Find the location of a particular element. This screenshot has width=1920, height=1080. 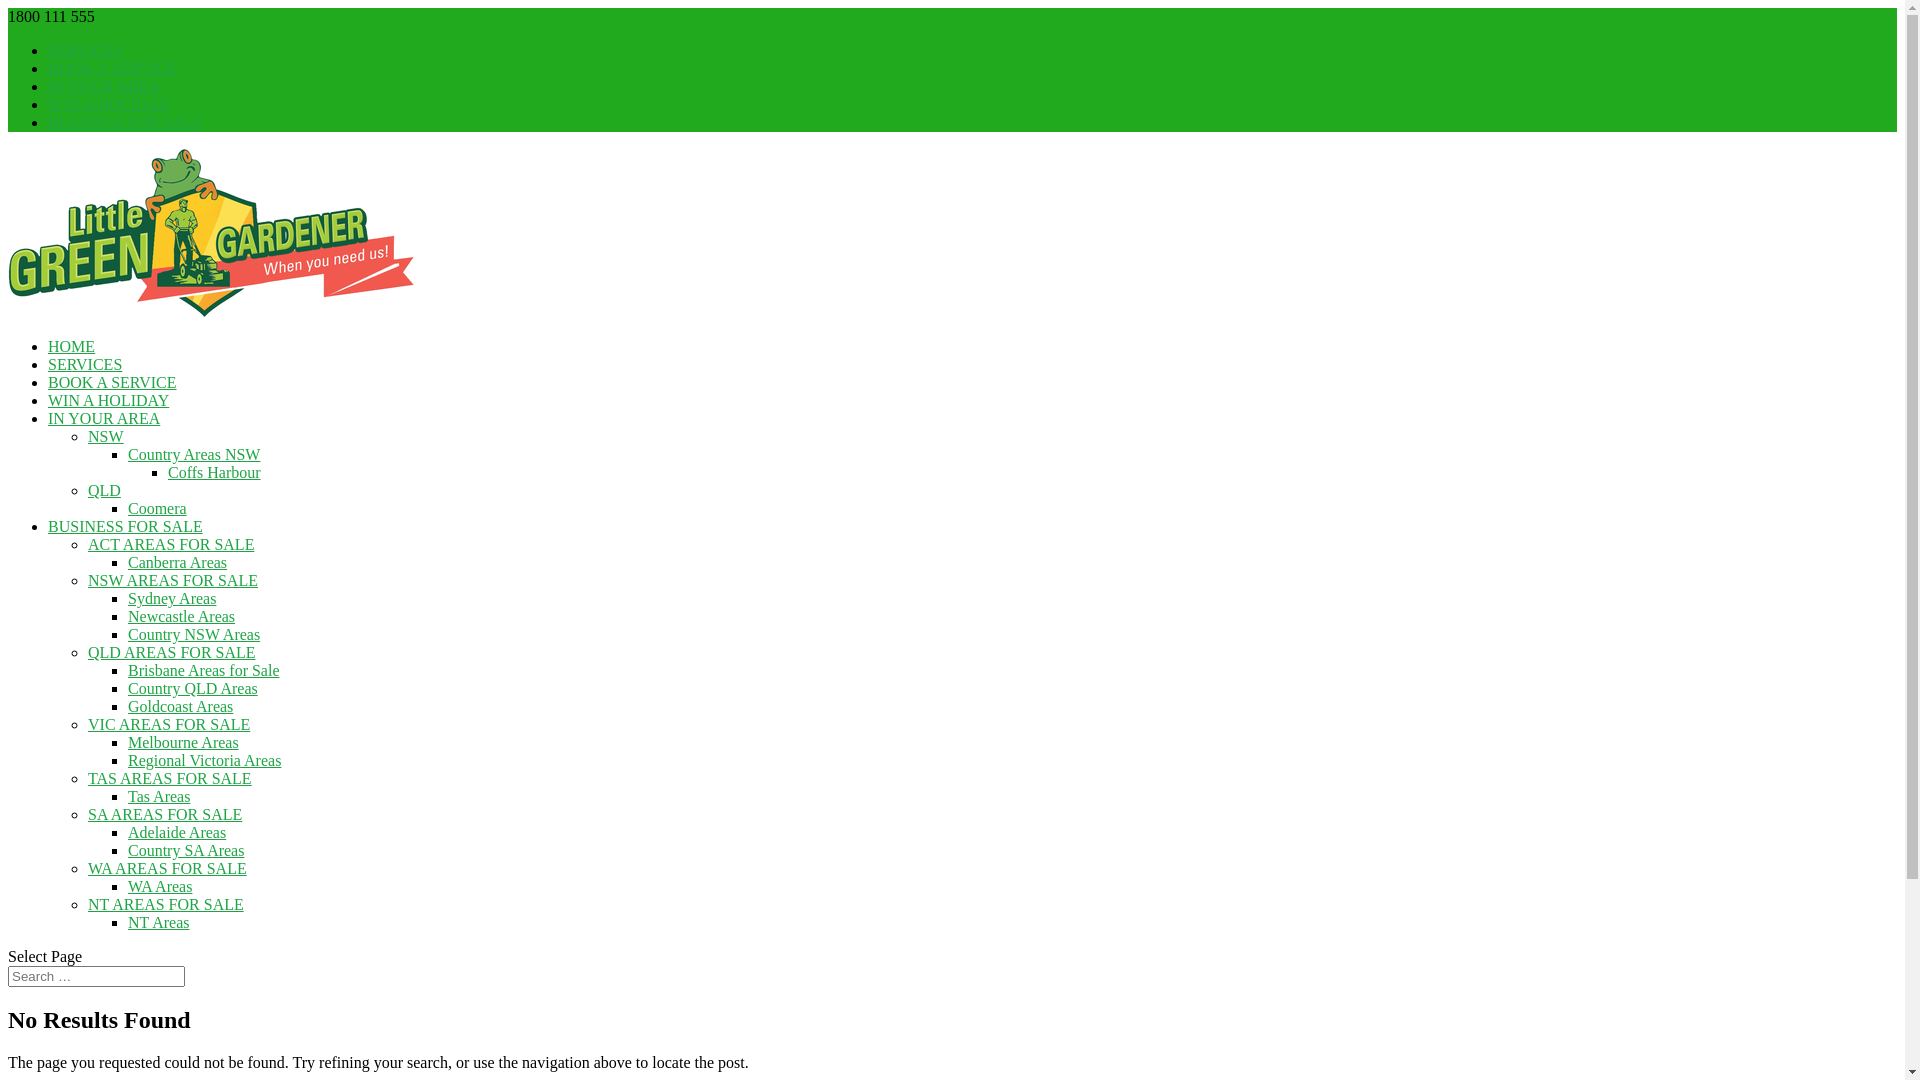

WA Areas is located at coordinates (160, 886).